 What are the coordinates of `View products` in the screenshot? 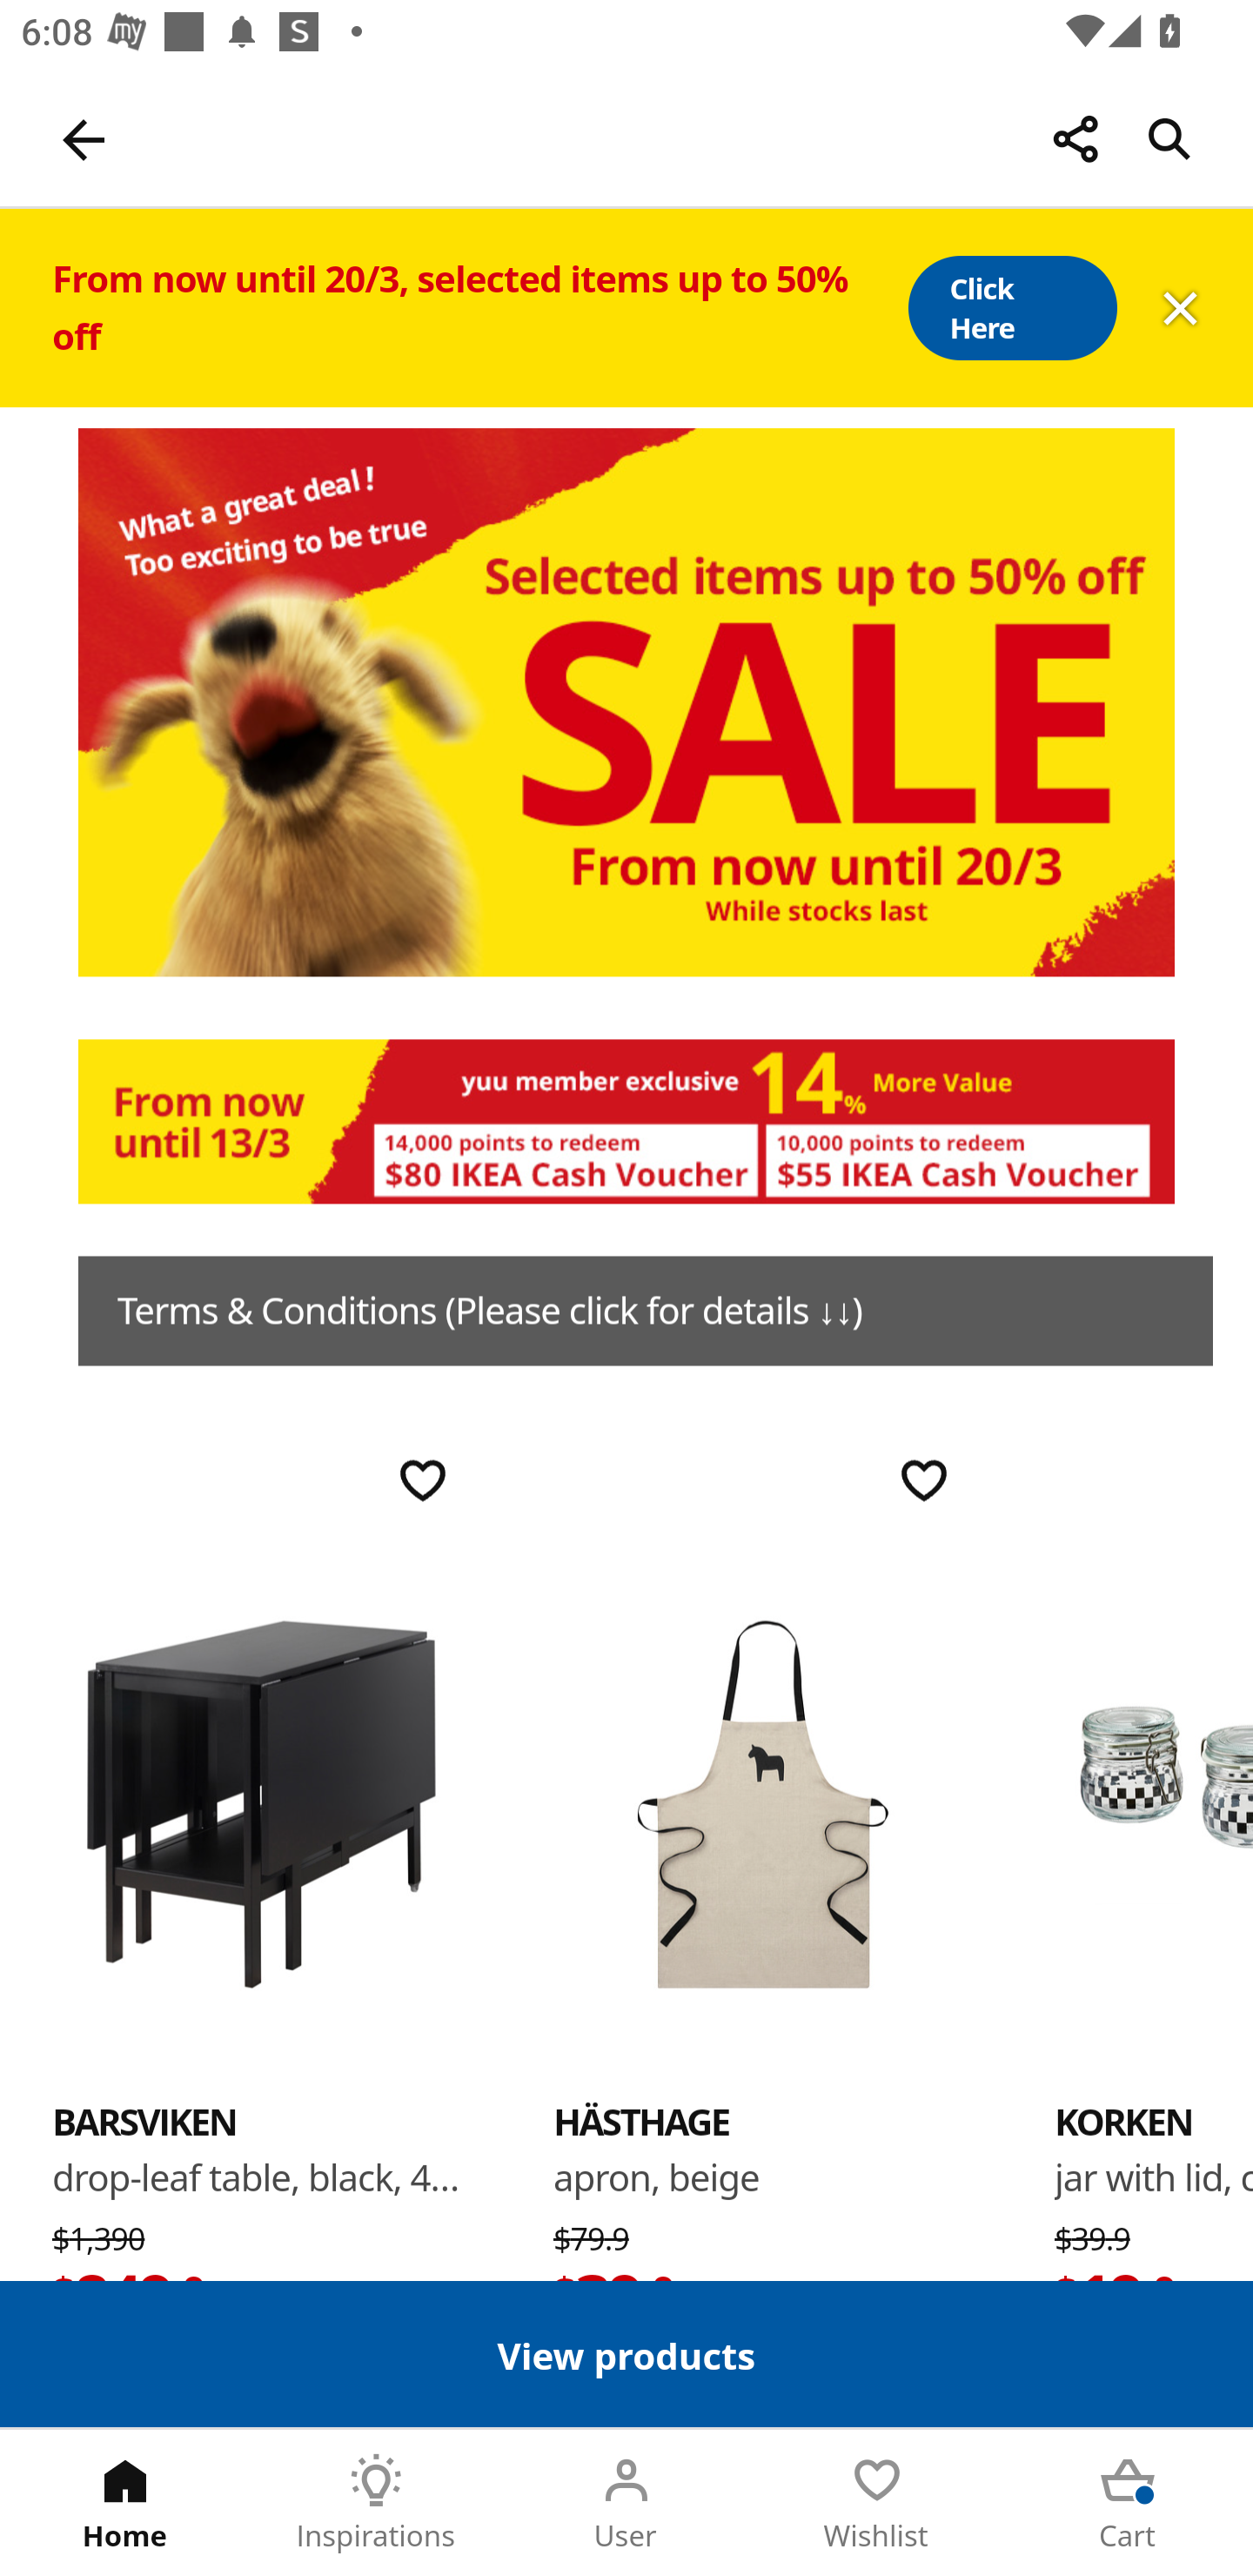 It's located at (626, 2353).